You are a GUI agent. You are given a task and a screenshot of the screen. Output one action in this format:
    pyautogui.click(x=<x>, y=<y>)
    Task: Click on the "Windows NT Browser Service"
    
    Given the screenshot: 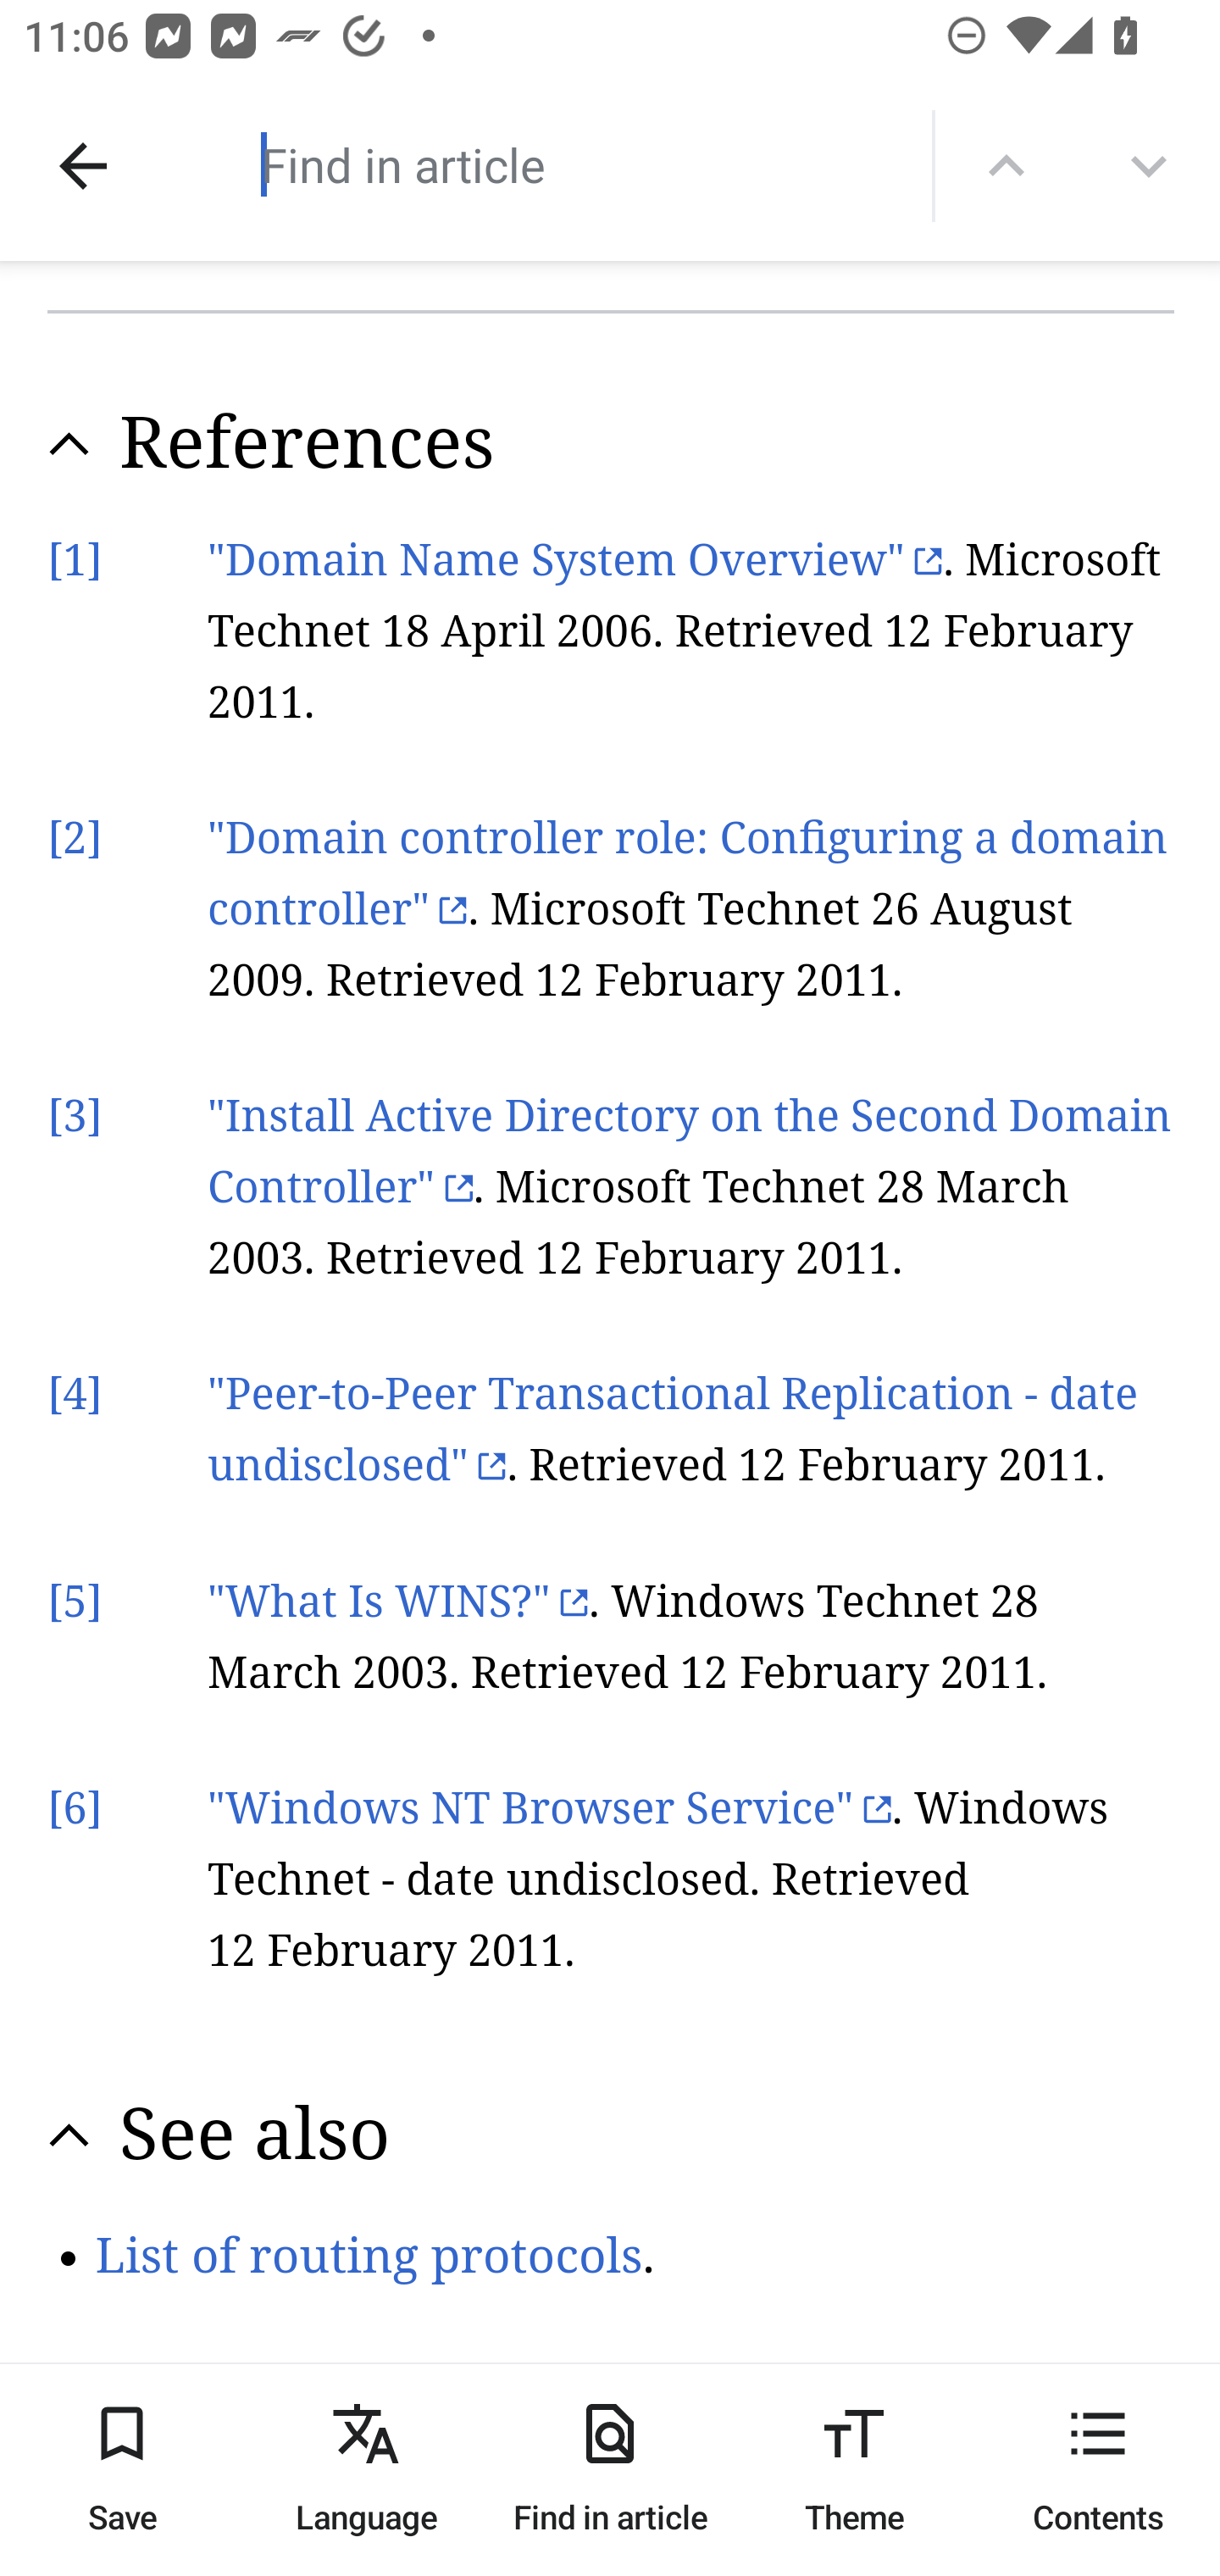 What is the action you would take?
    pyautogui.click(x=549, y=1808)
    